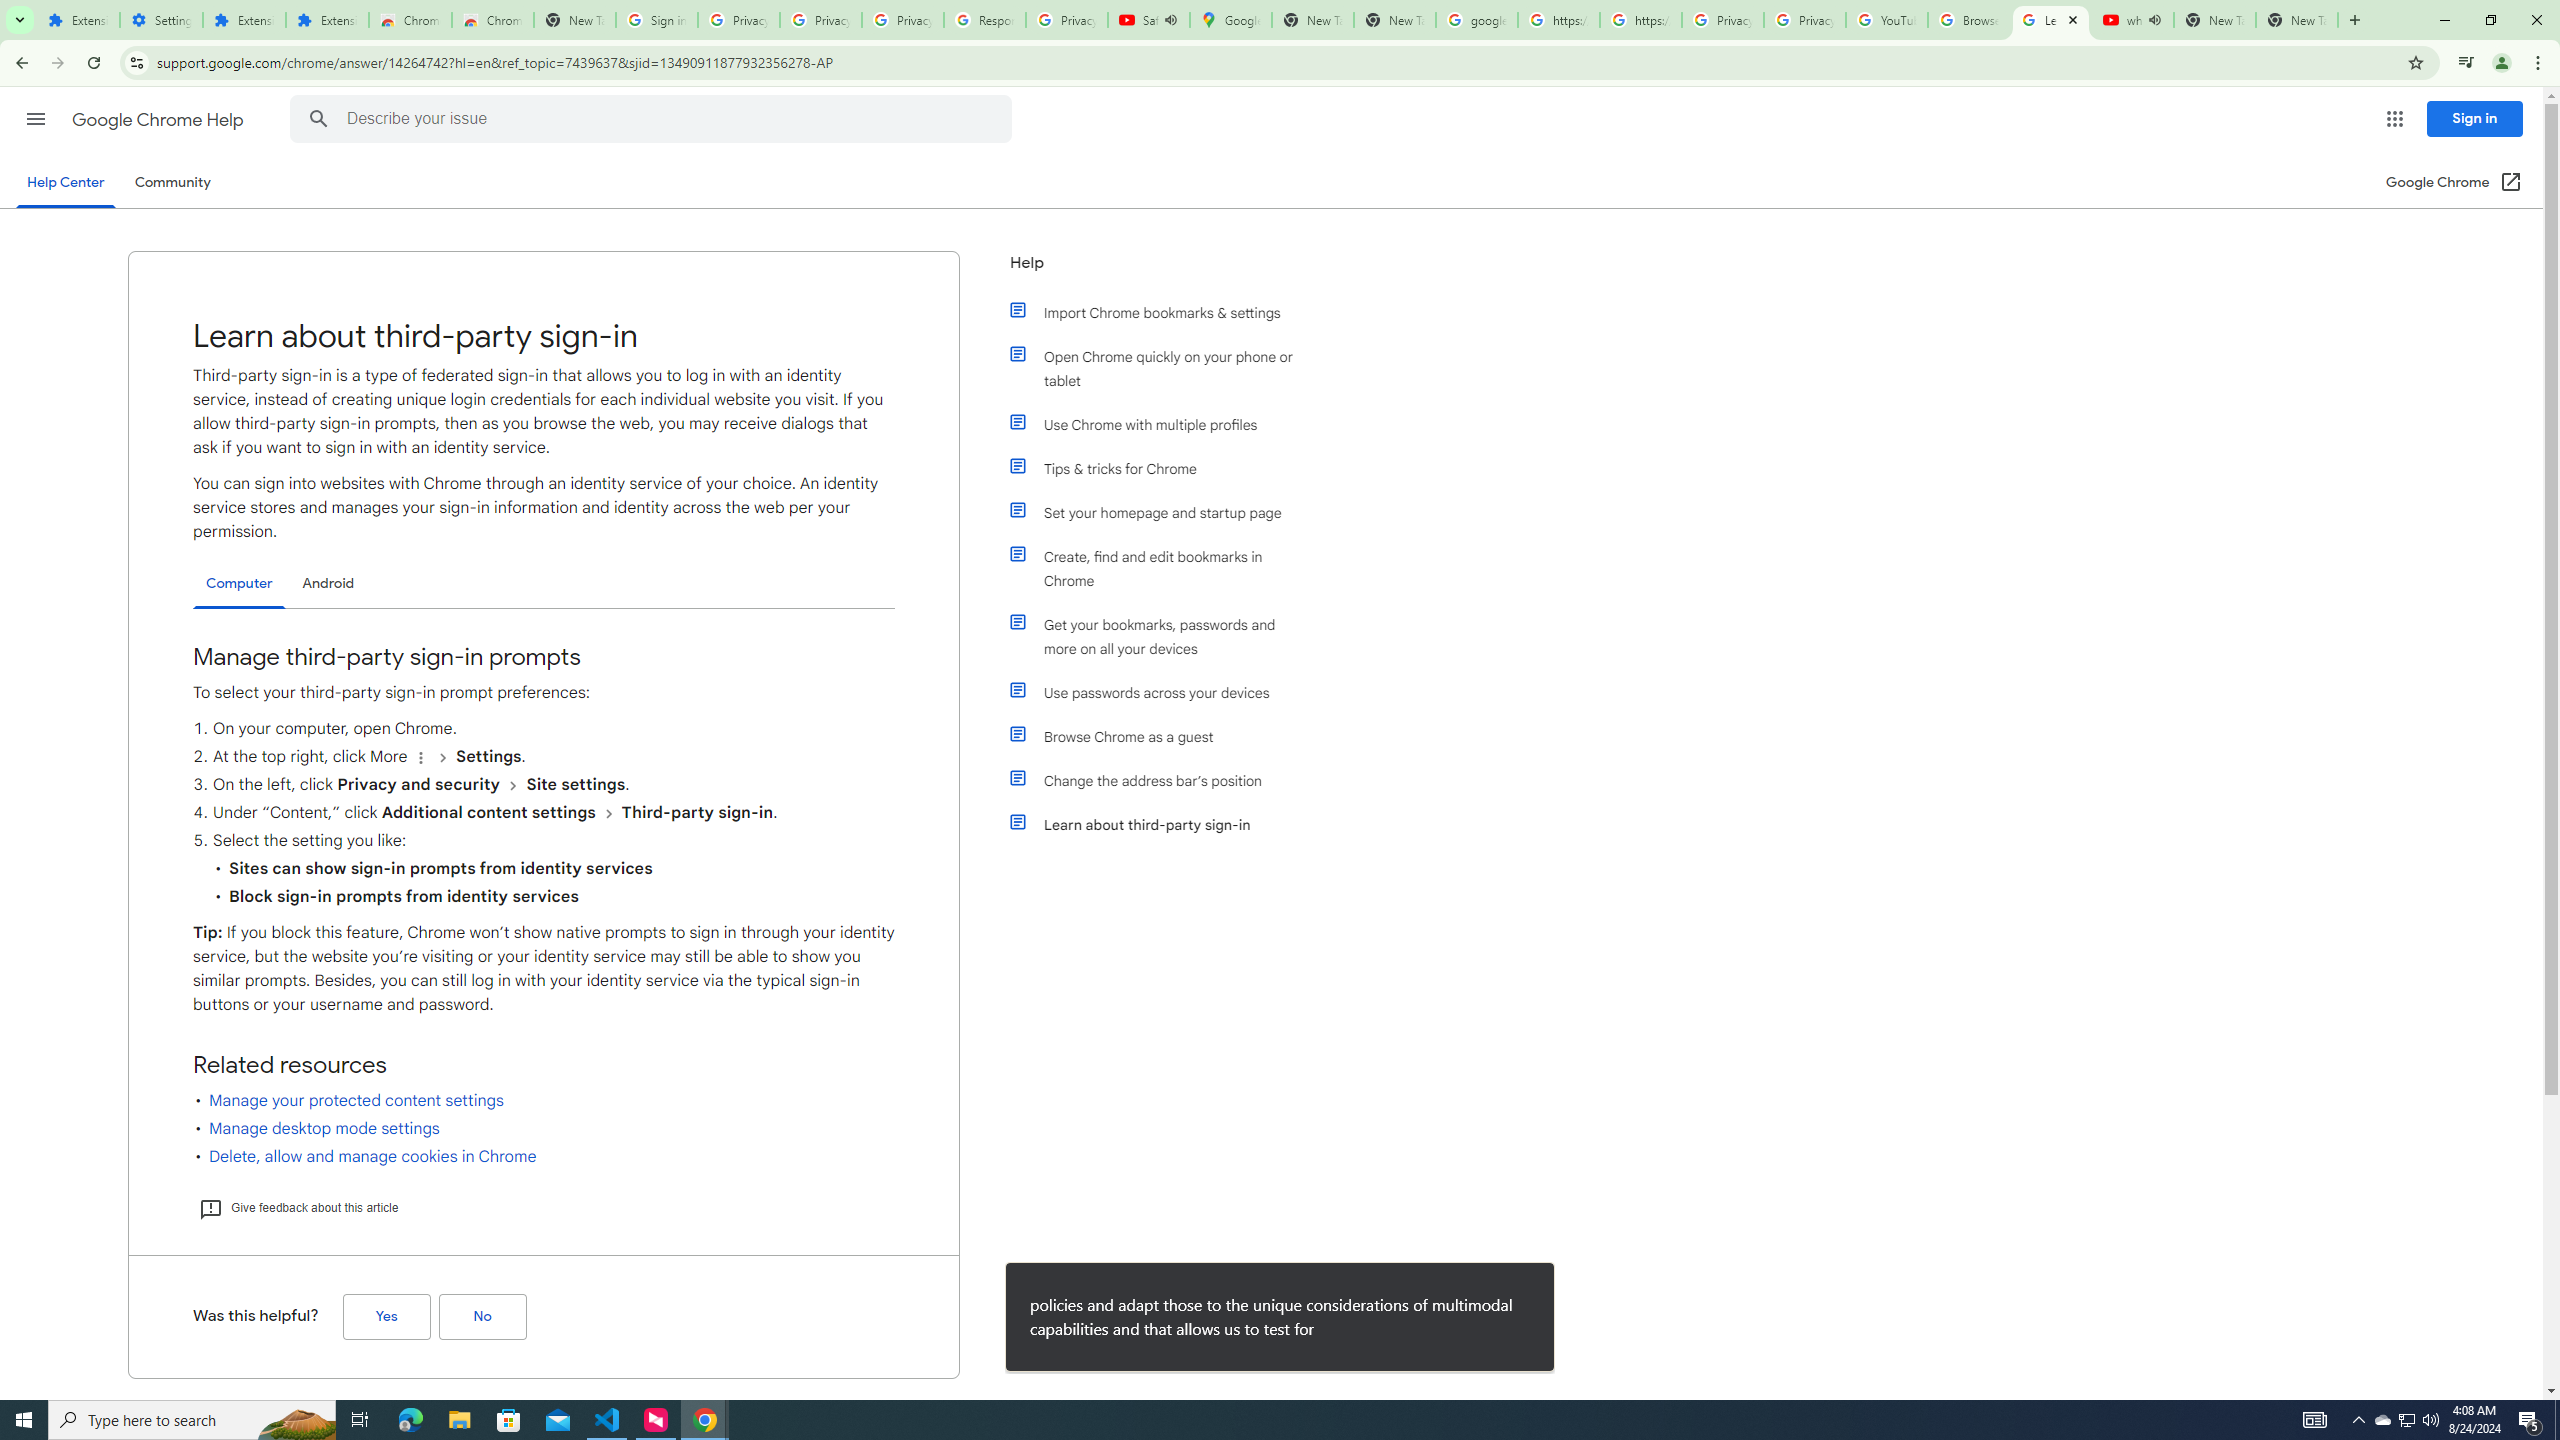  I want to click on https://scholar.google.com/, so click(1640, 20).